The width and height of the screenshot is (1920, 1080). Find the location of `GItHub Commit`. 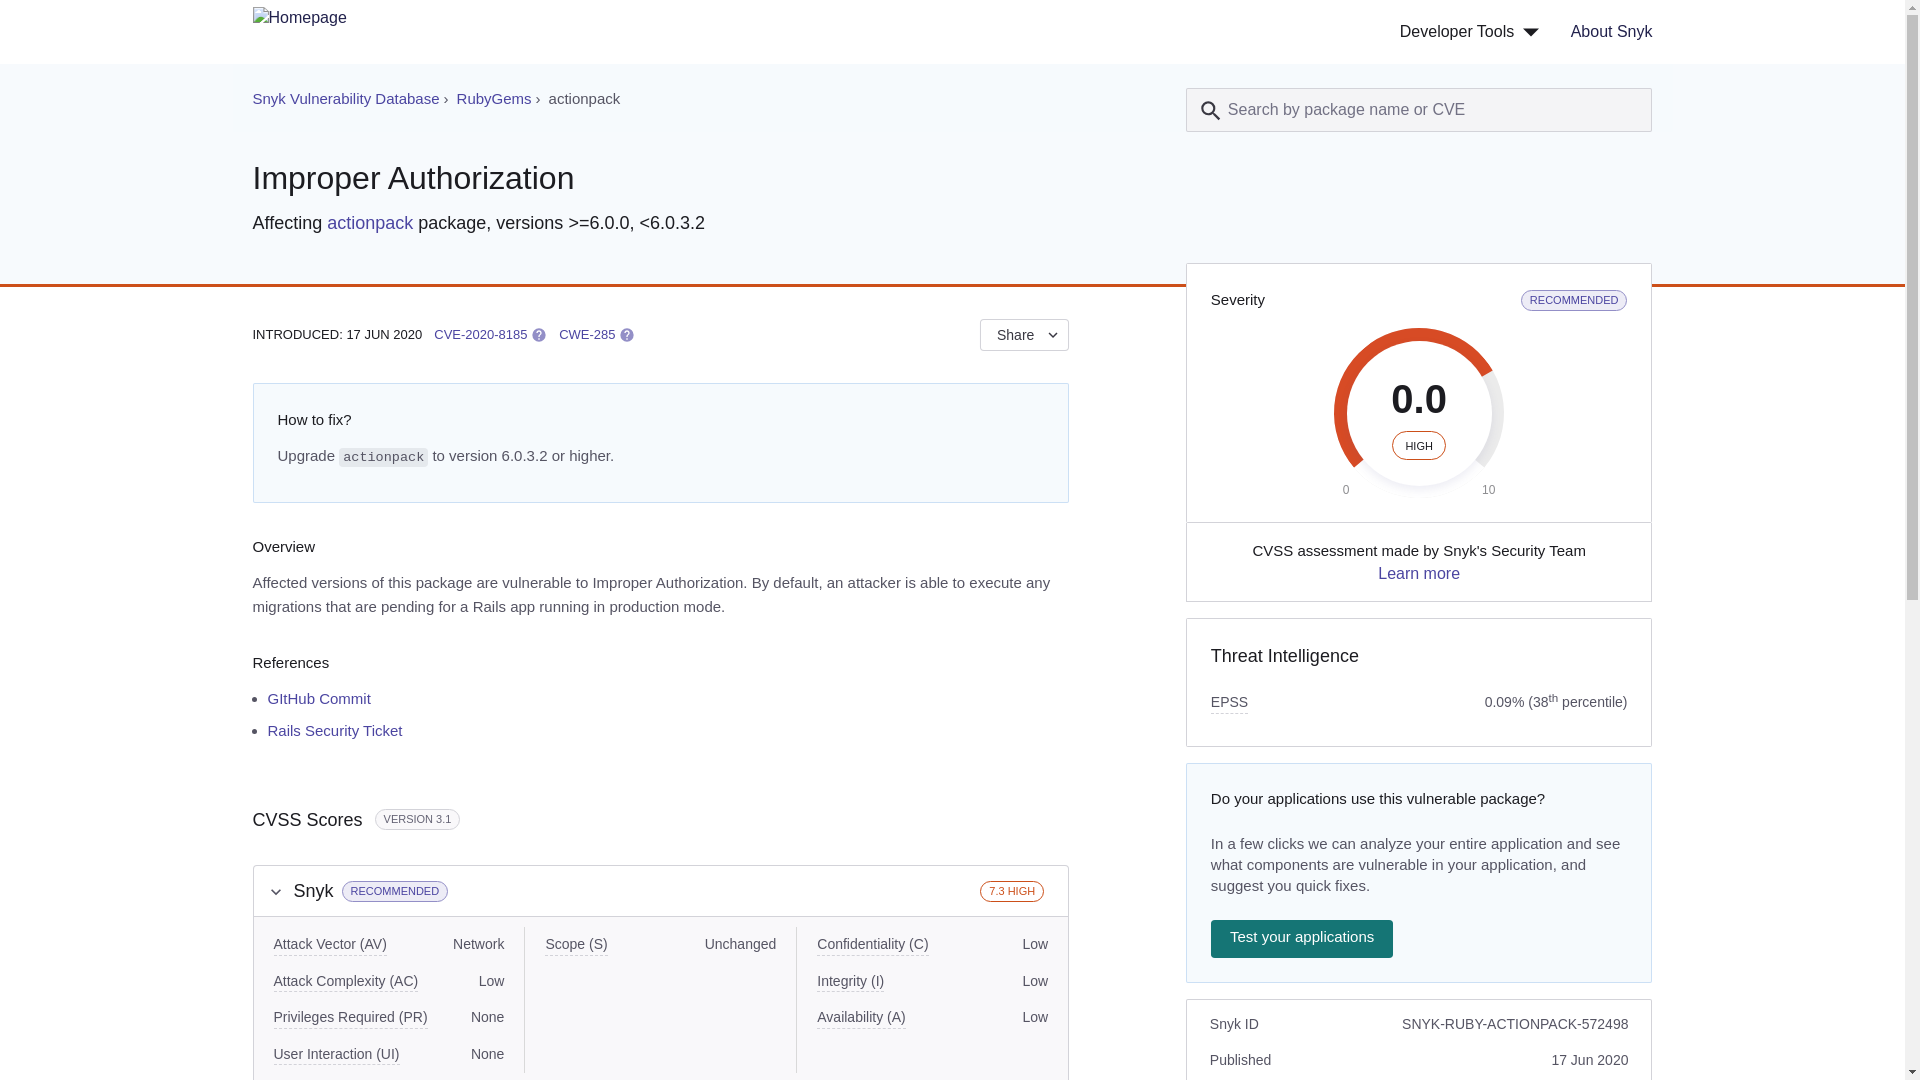

GItHub Commit is located at coordinates (1418, 573).